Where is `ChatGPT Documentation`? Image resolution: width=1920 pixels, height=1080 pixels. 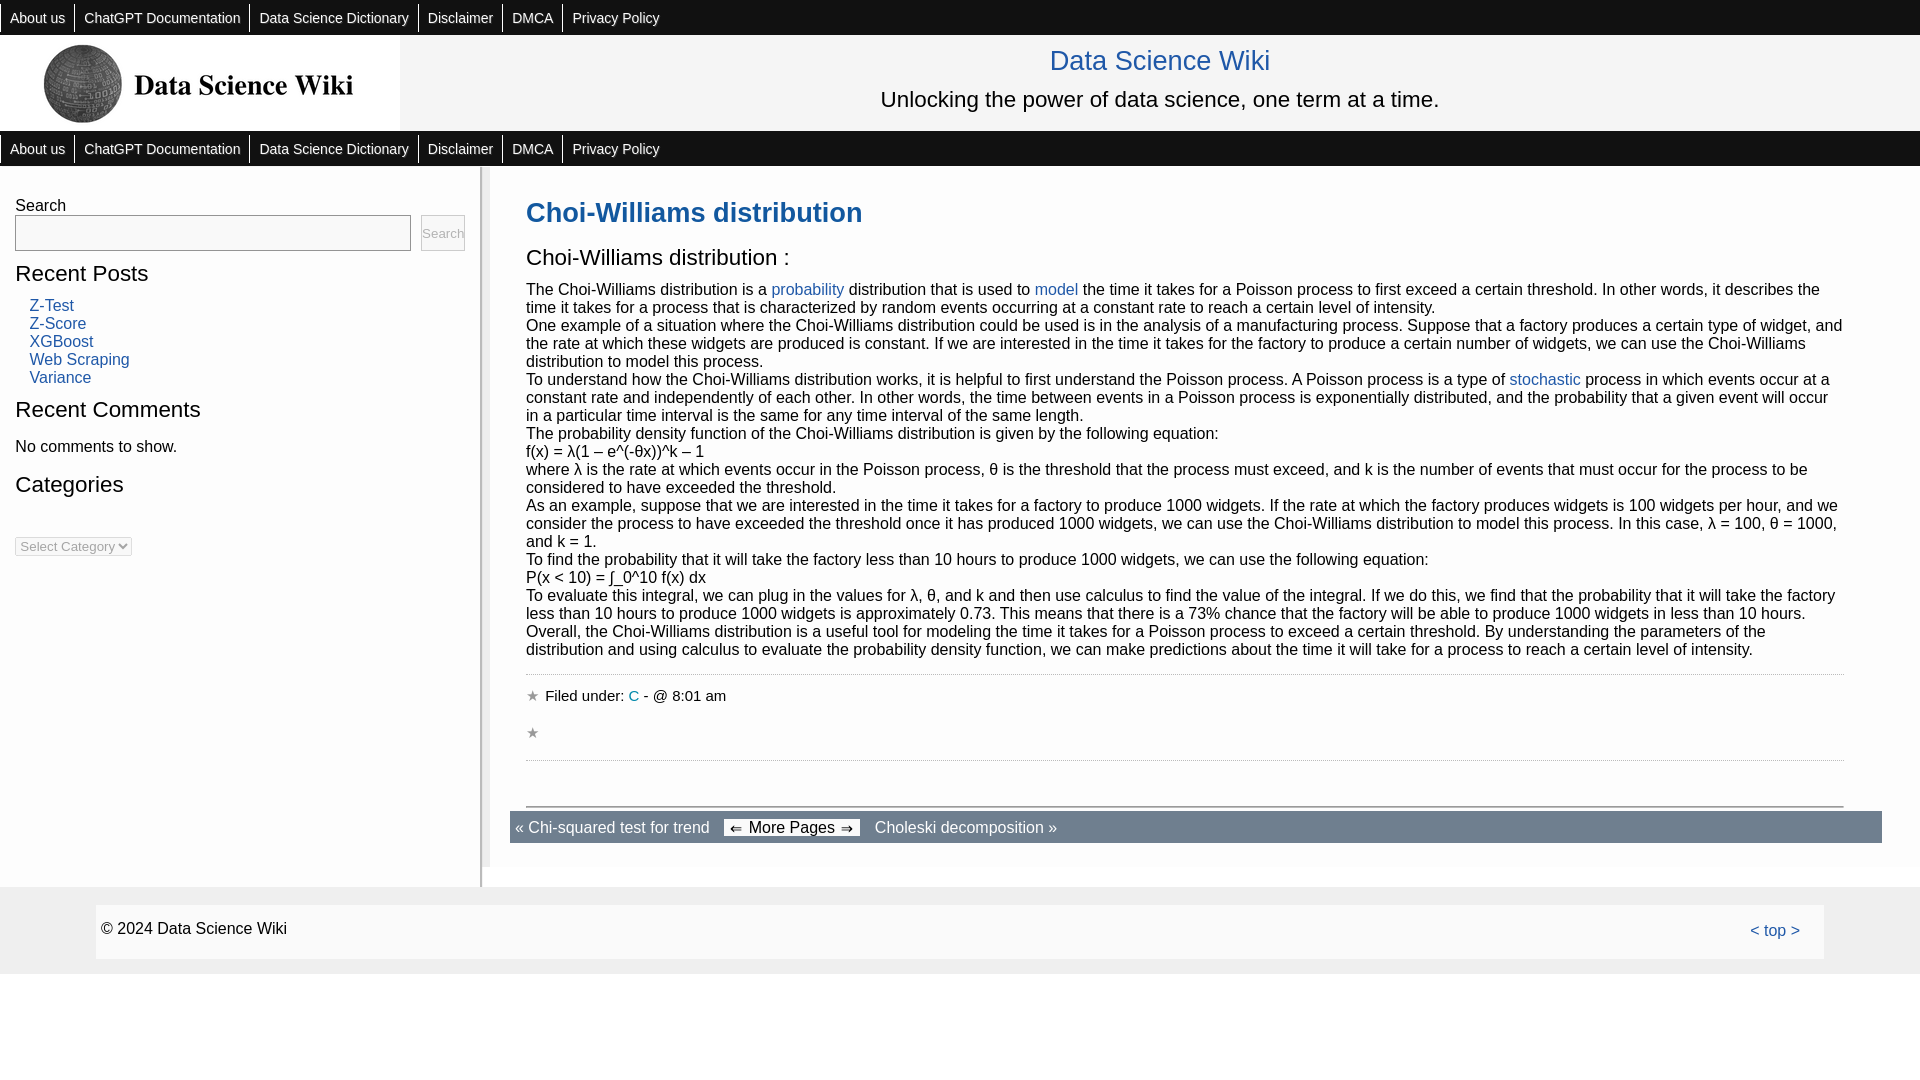 ChatGPT Documentation is located at coordinates (162, 149).